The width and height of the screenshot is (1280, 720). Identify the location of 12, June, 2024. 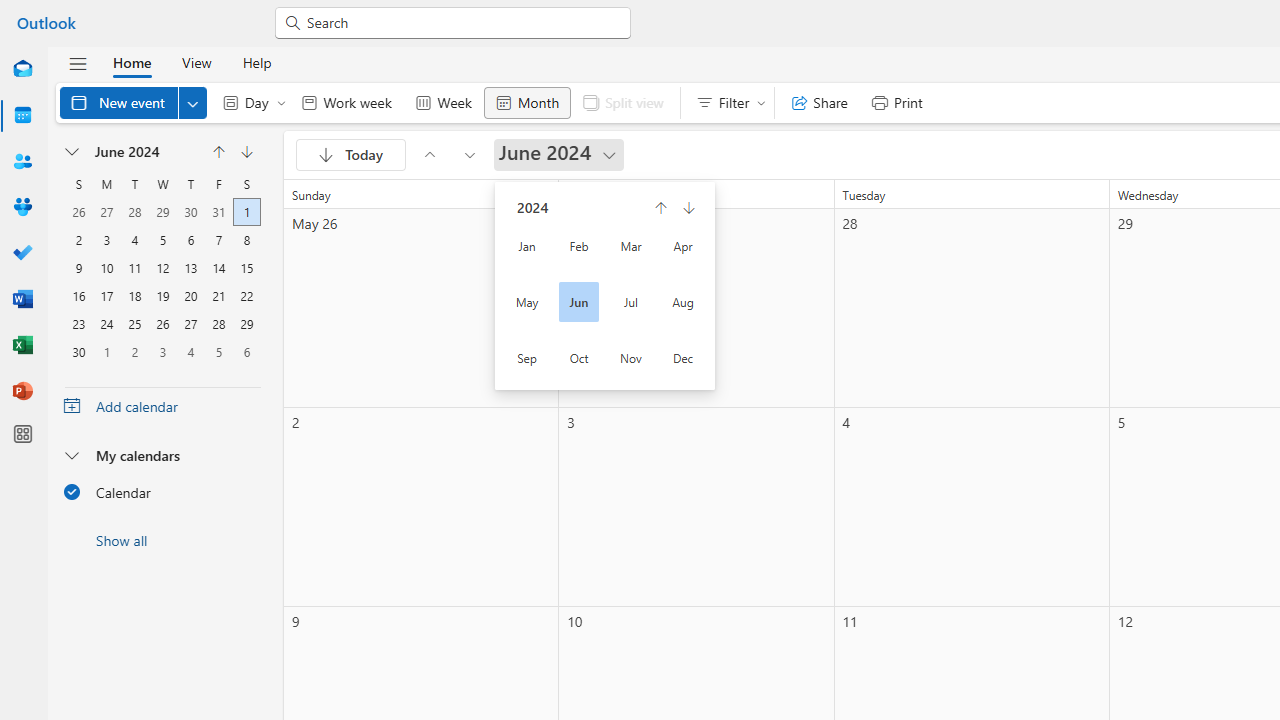
(163, 266).